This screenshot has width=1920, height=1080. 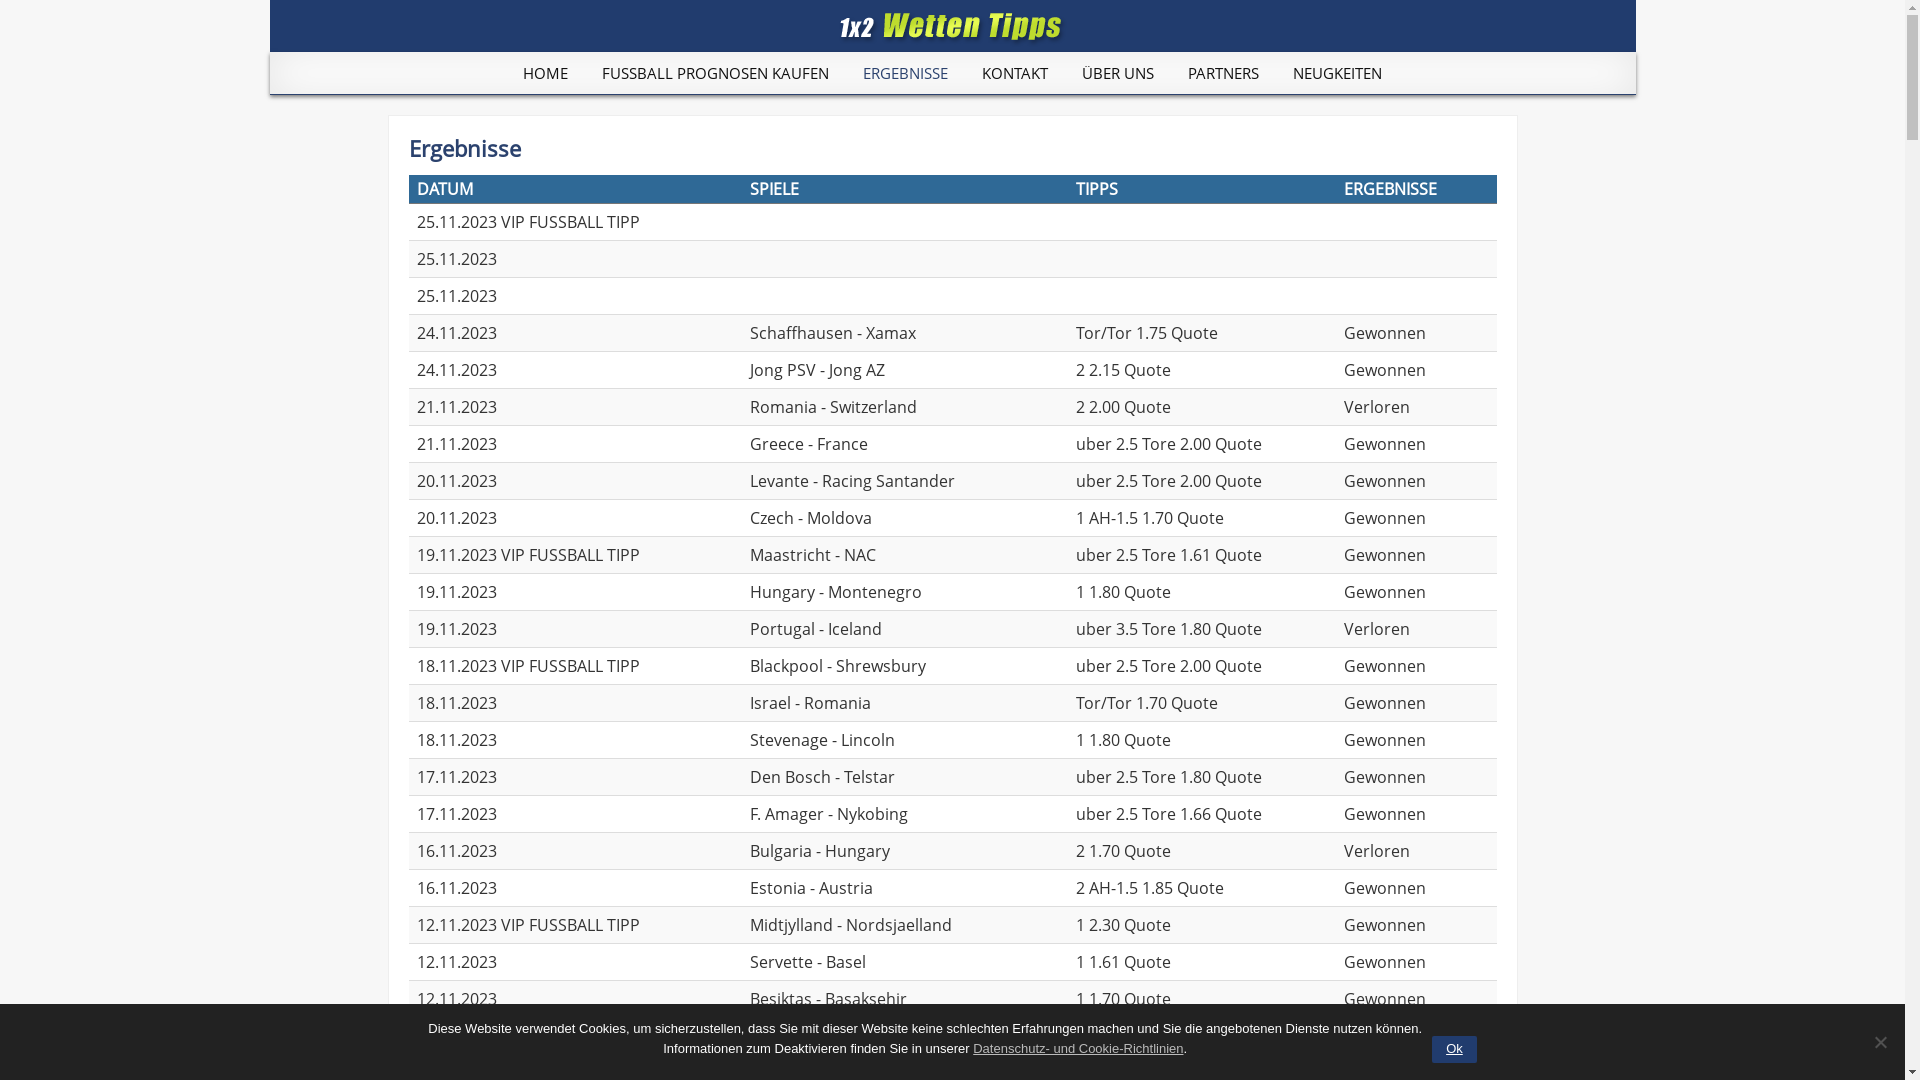 What do you see at coordinates (1078, 1048) in the screenshot?
I see `Datenschutz- und Cookie-Richtlinien` at bounding box center [1078, 1048].